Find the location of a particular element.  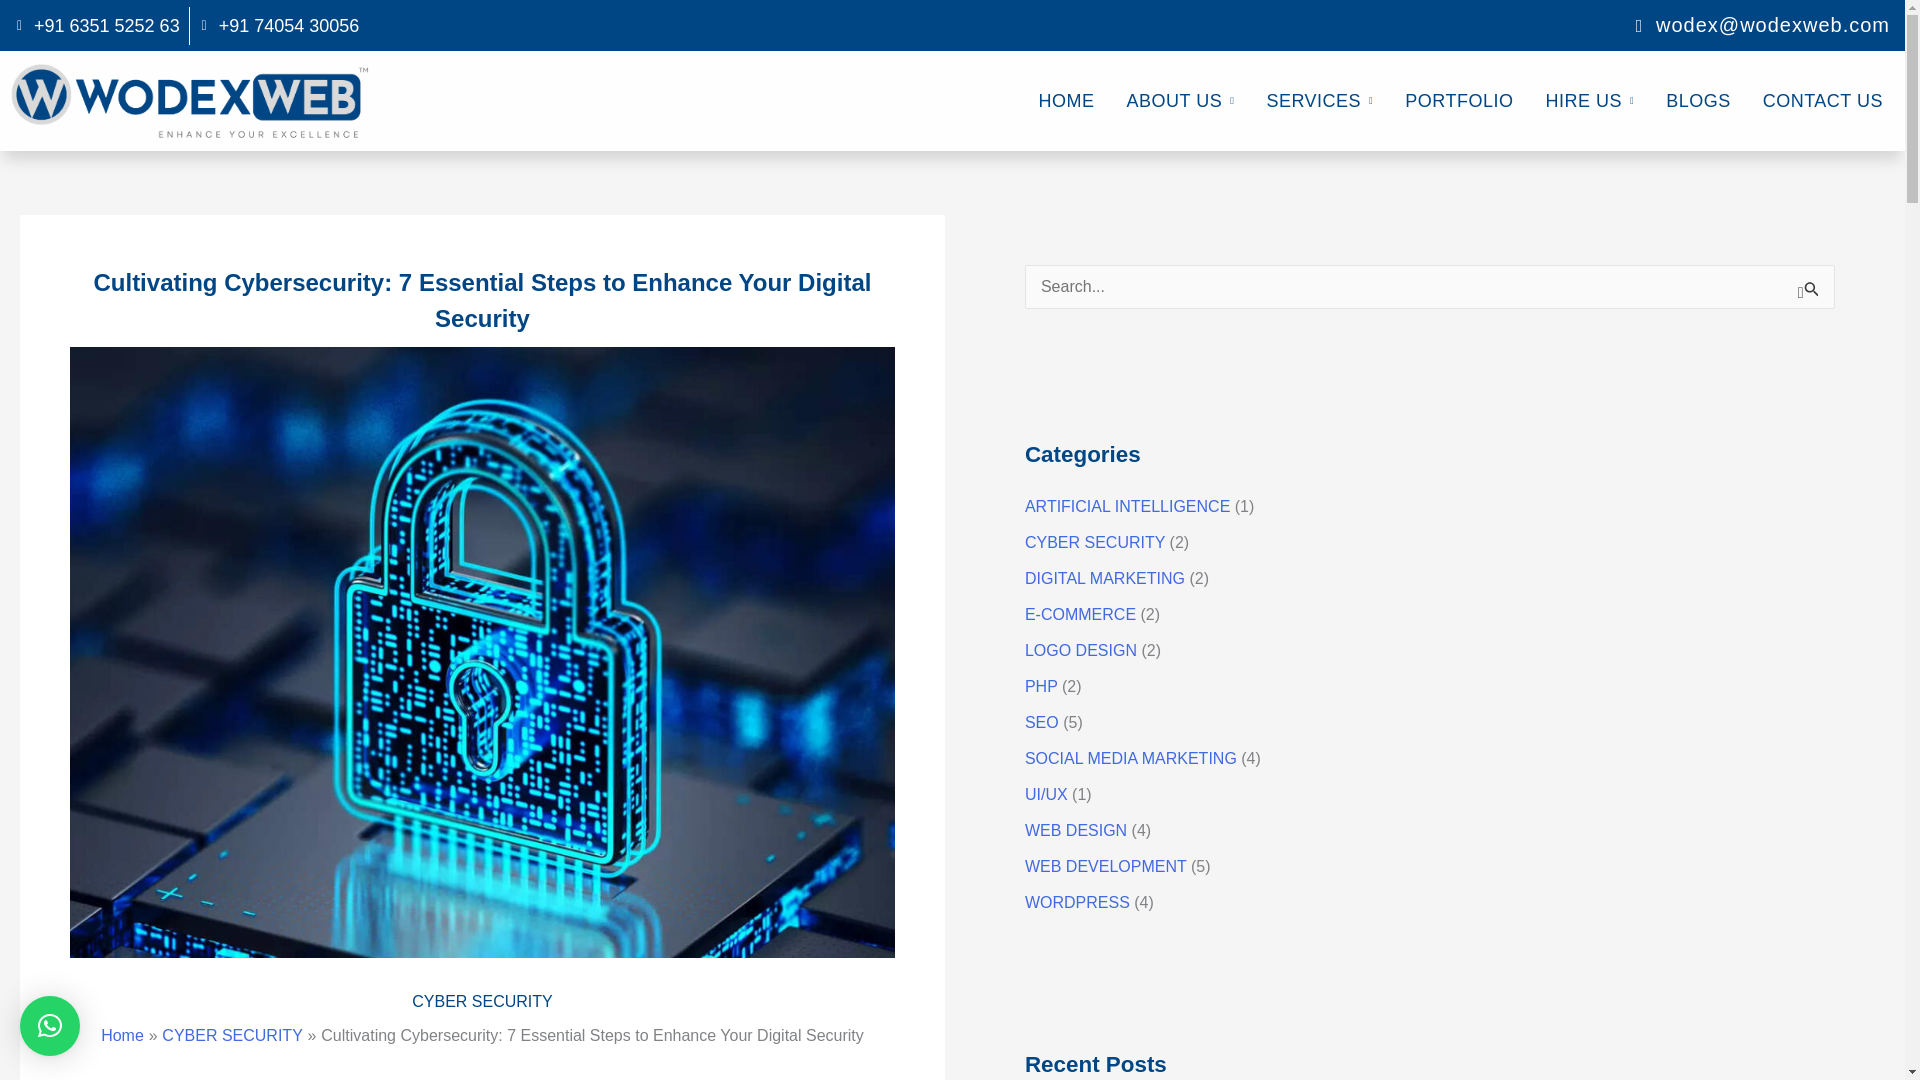

PORTFOLIO is located at coordinates (1458, 100).